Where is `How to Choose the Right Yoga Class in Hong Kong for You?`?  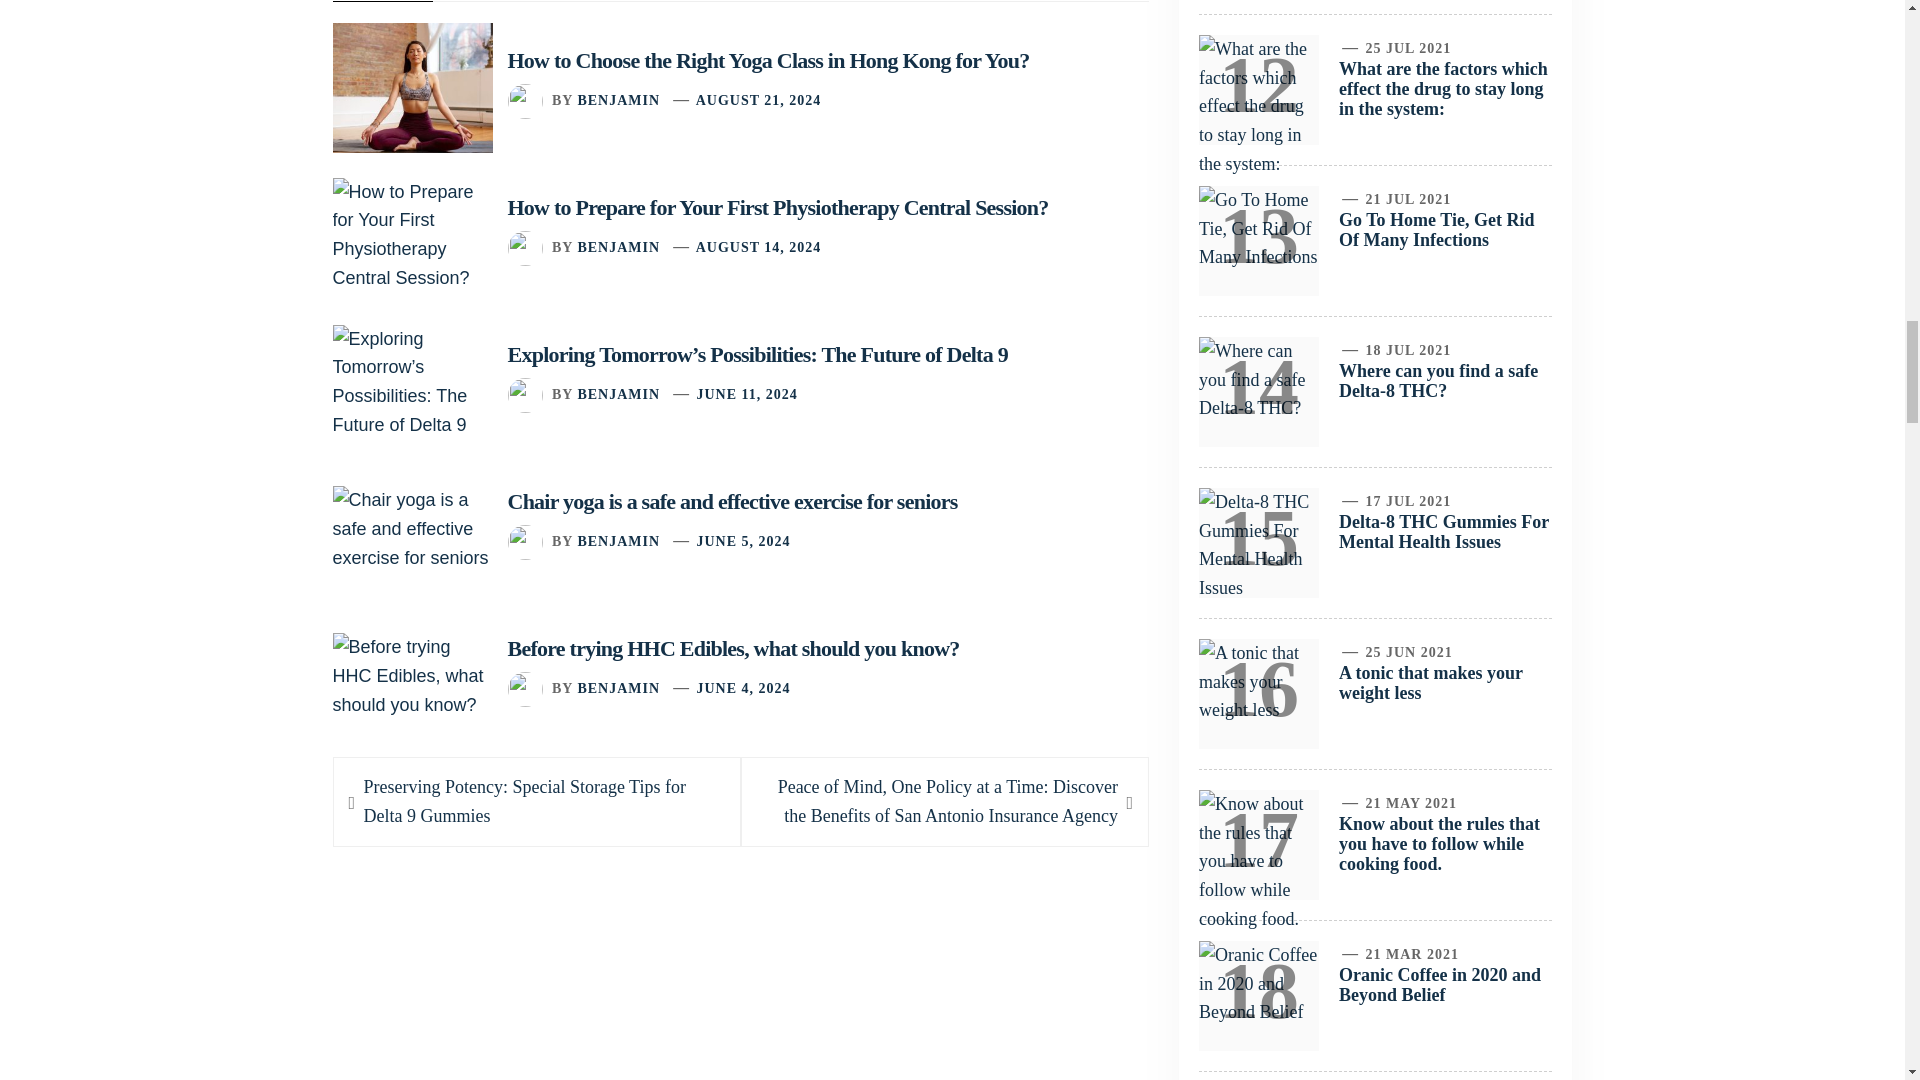 How to Choose the Right Yoga Class in Hong Kong for You? is located at coordinates (768, 60).